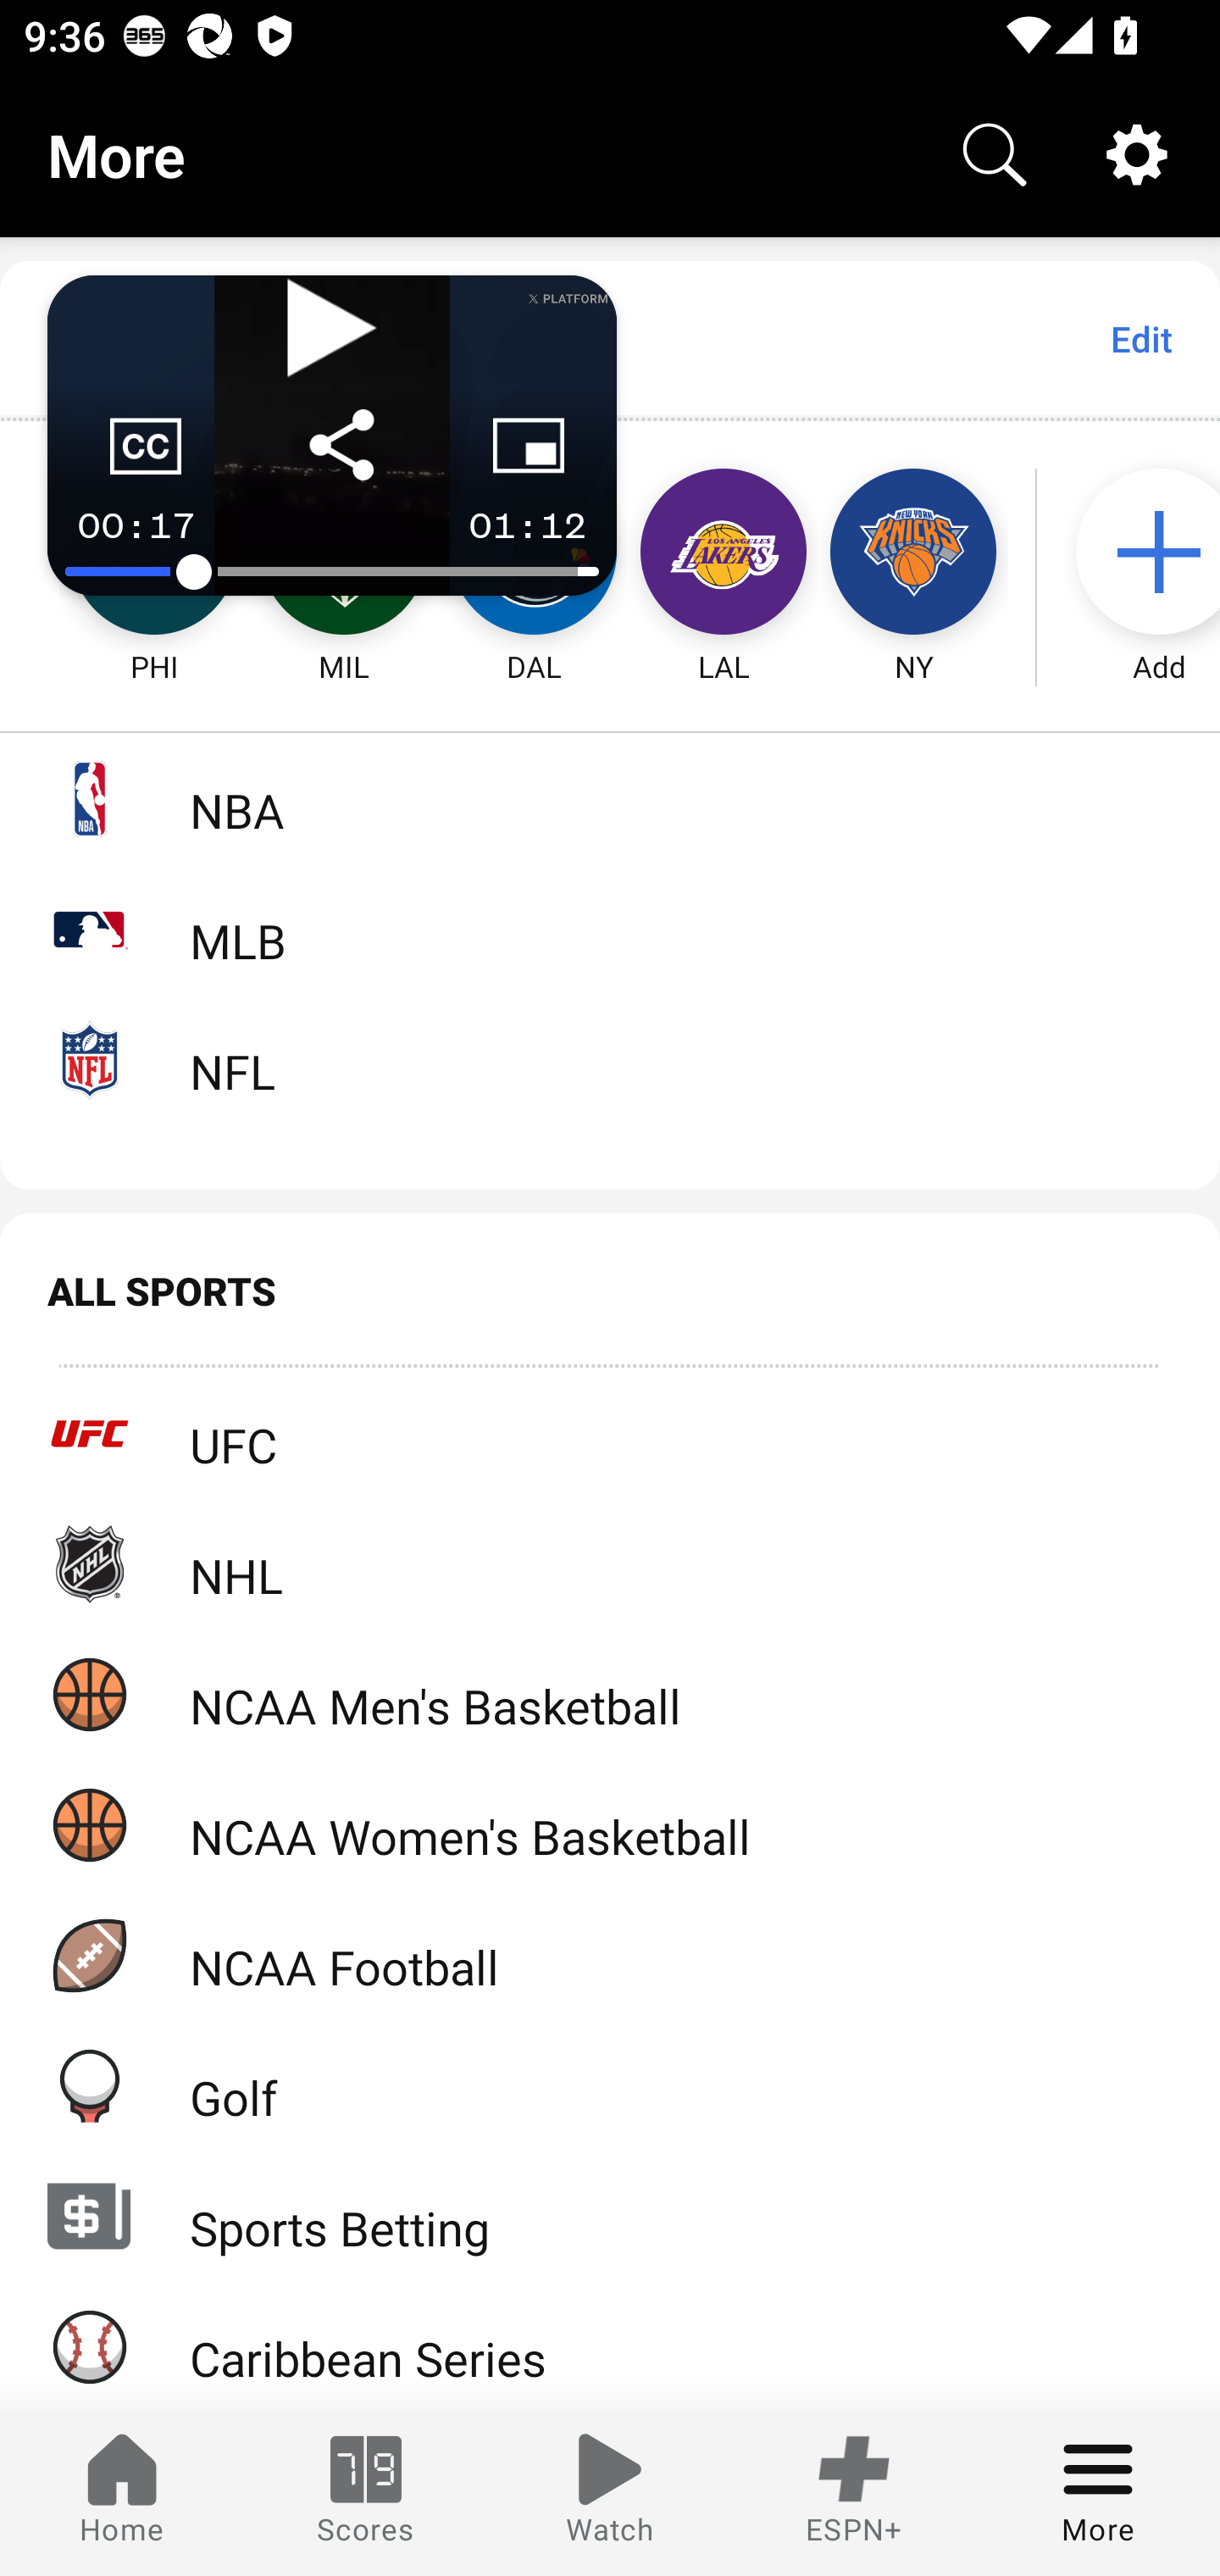 The height and width of the screenshot is (2576, 1220). Describe the element at coordinates (1137, 154) in the screenshot. I see `Settings` at that location.